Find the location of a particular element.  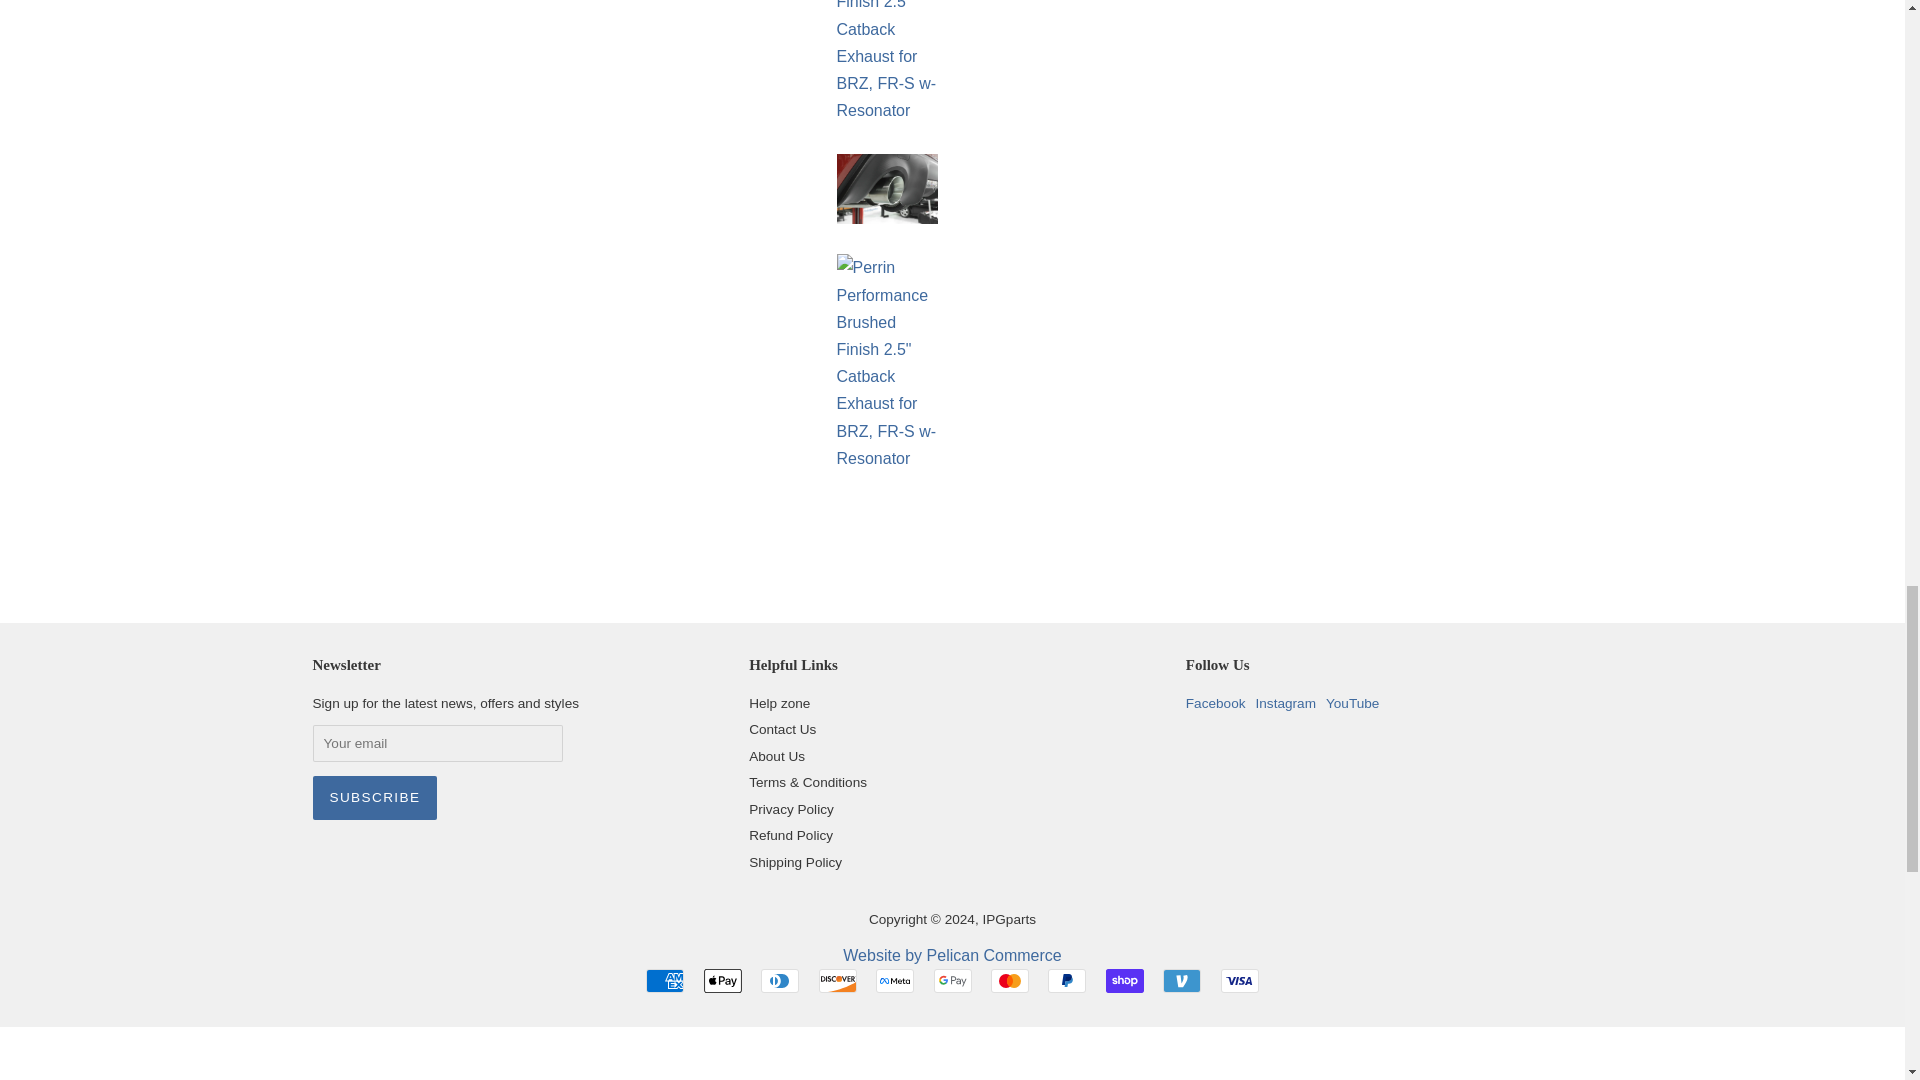

Visa is located at coordinates (1240, 980).